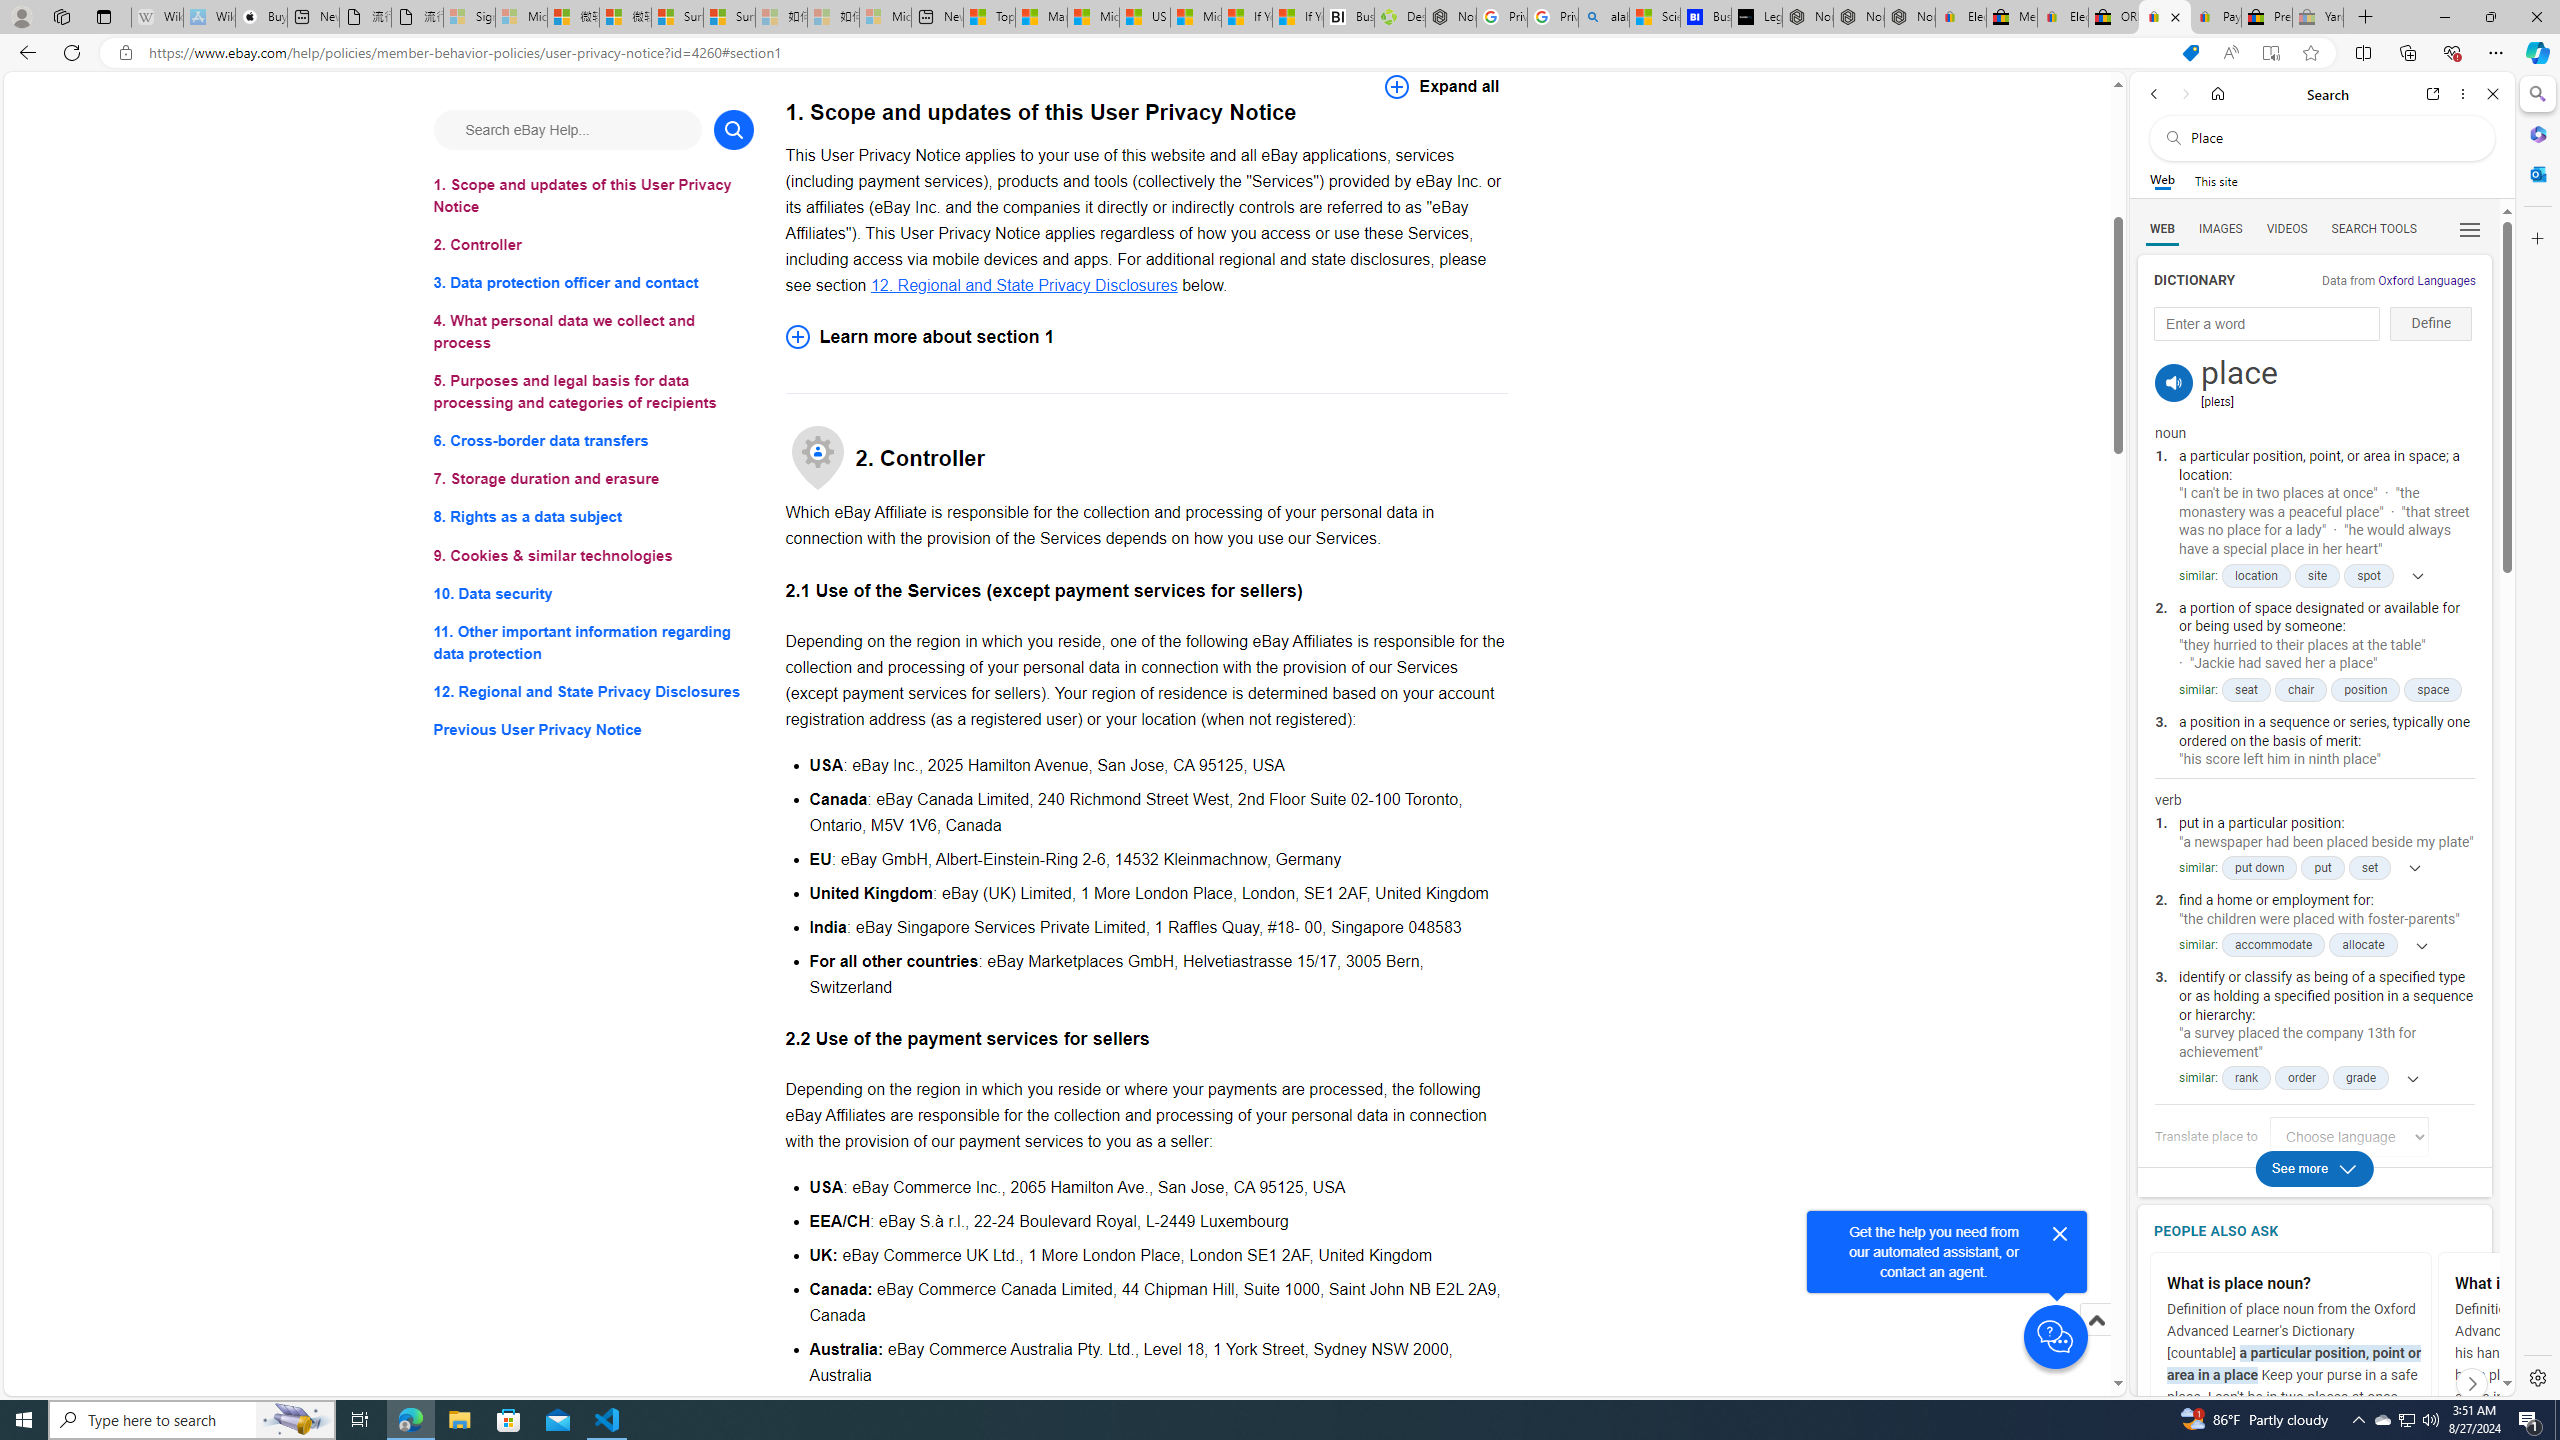  Describe the element at coordinates (2536, 173) in the screenshot. I see `Outlook` at that location.